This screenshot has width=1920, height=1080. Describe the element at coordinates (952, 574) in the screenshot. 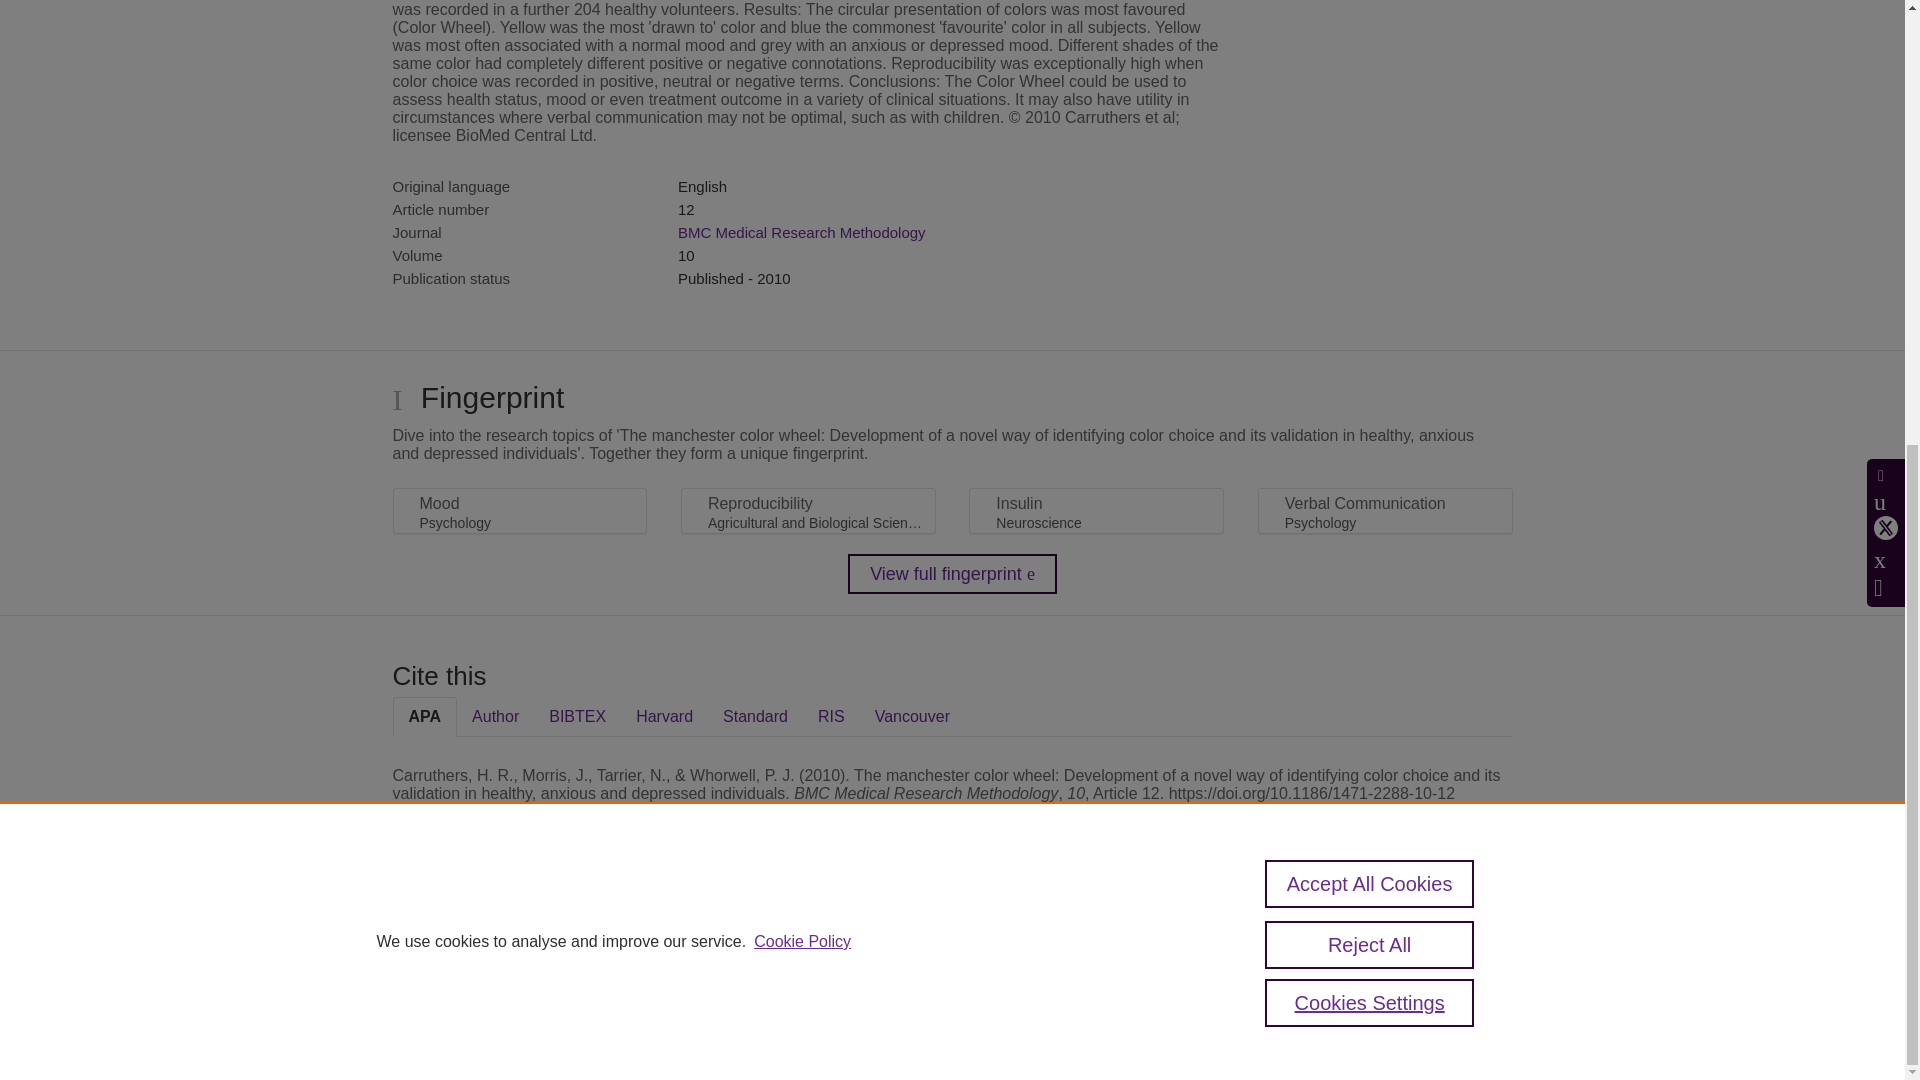

I see `View full fingerprint` at that location.